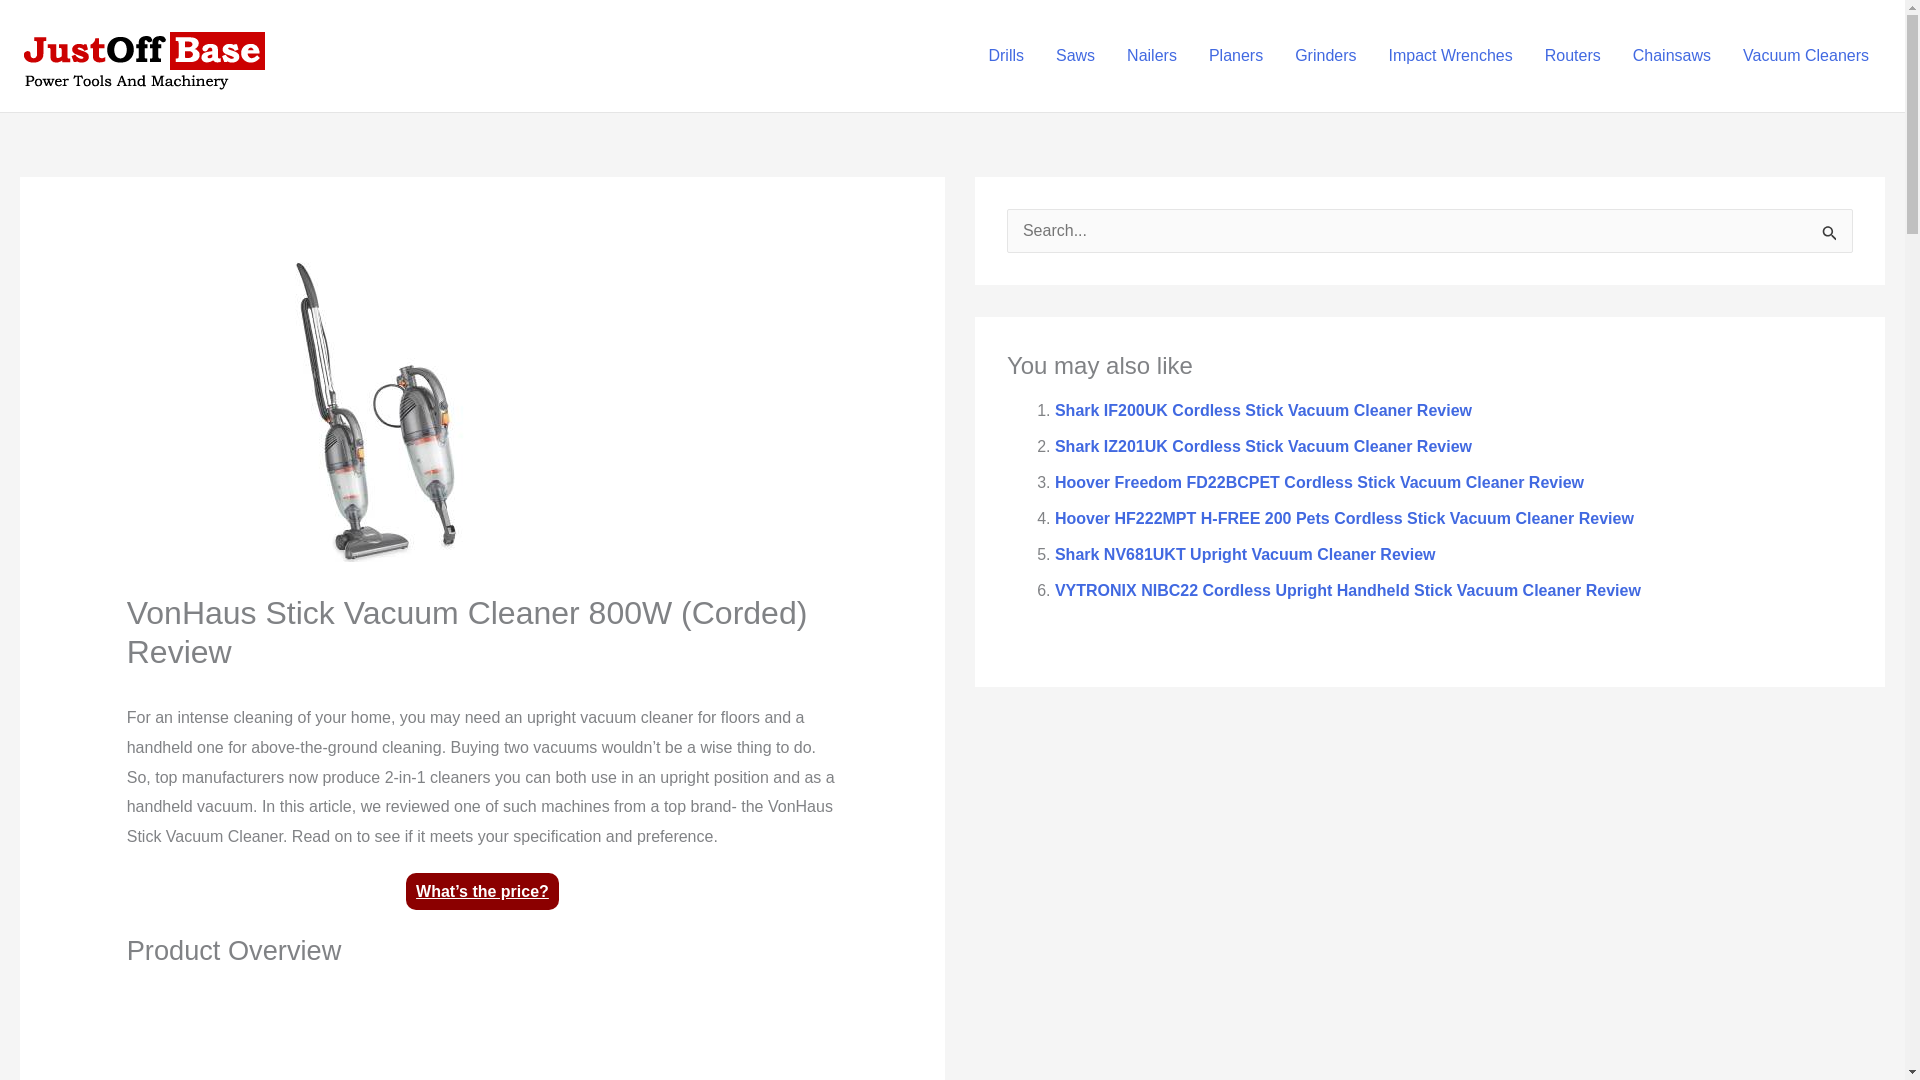 This screenshot has height=1080, width=1920. Describe the element at coordinates (1325, 56) in the screenshot. I see `Grinders` at that location.